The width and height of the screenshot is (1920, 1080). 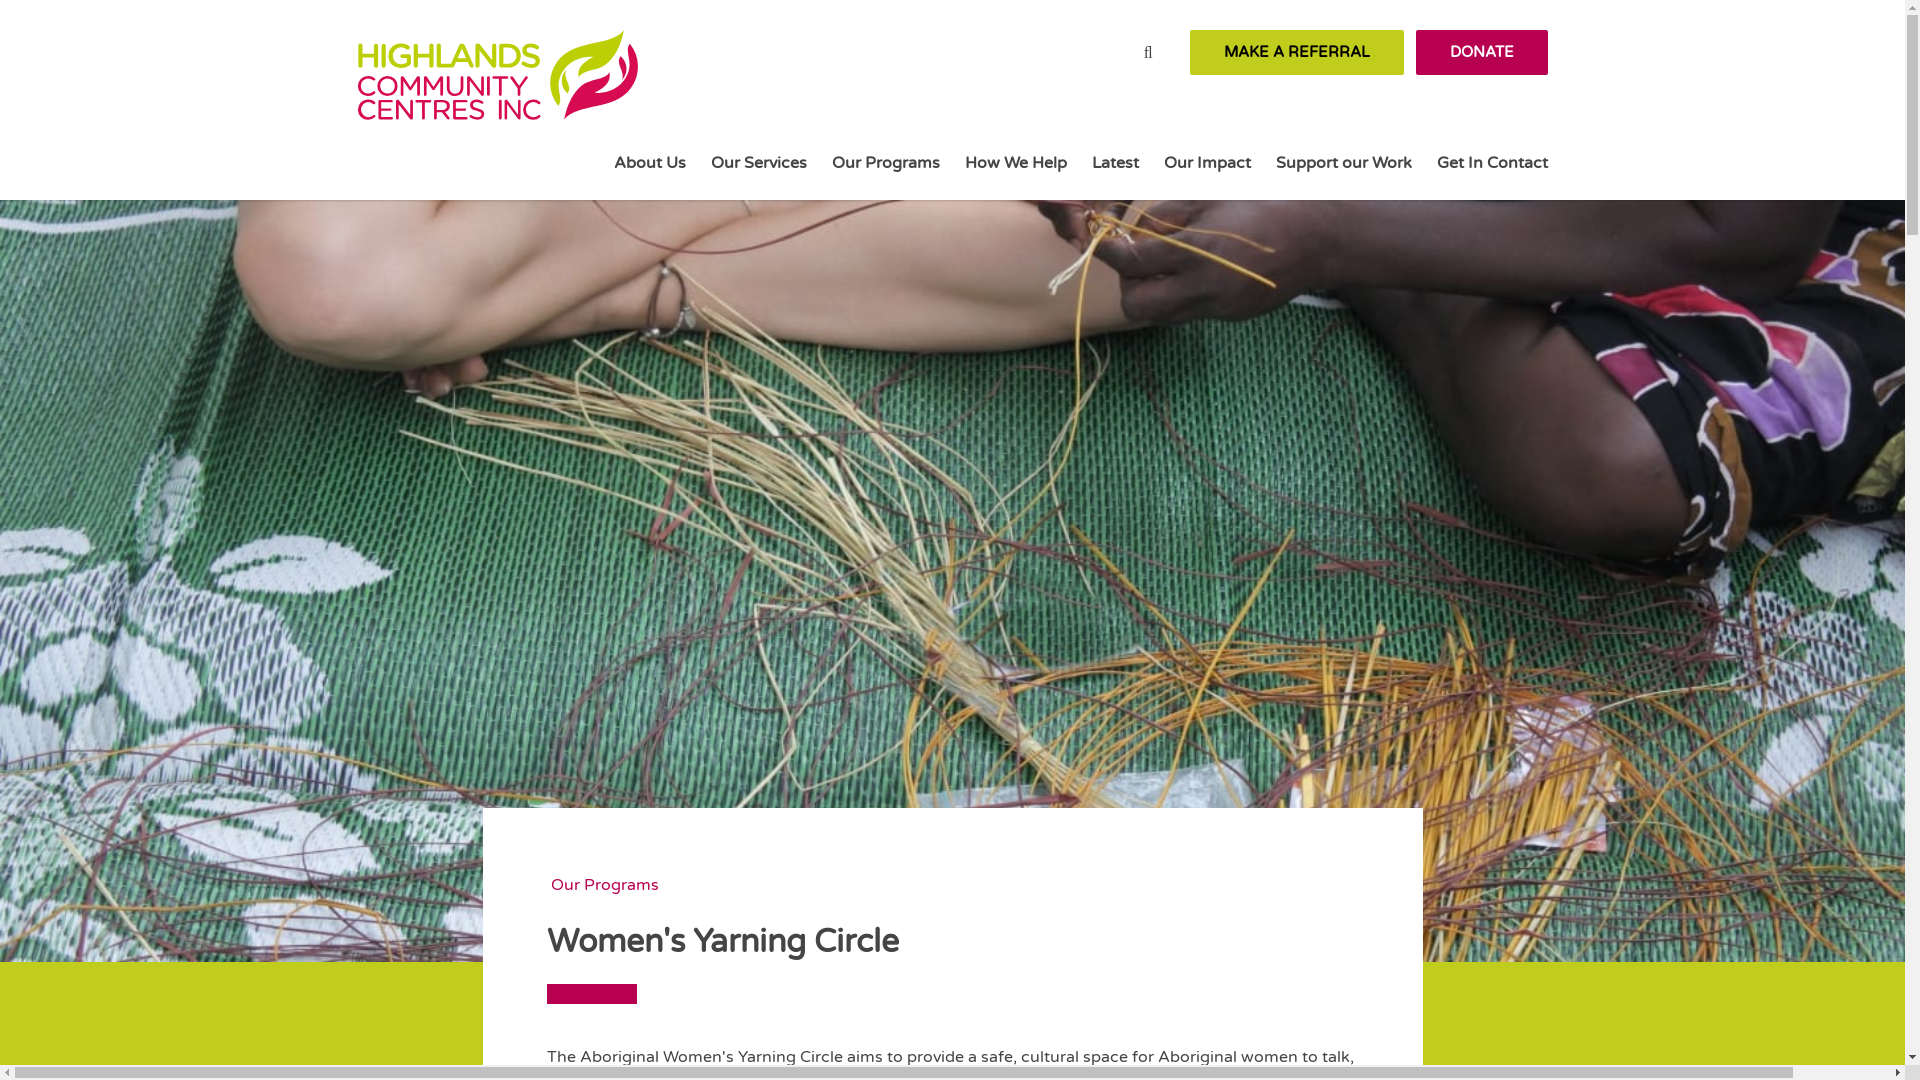 What do you see at coordinates (650, 163) in the screenshot?
I see `About Us` at bounding box center [650, 163].